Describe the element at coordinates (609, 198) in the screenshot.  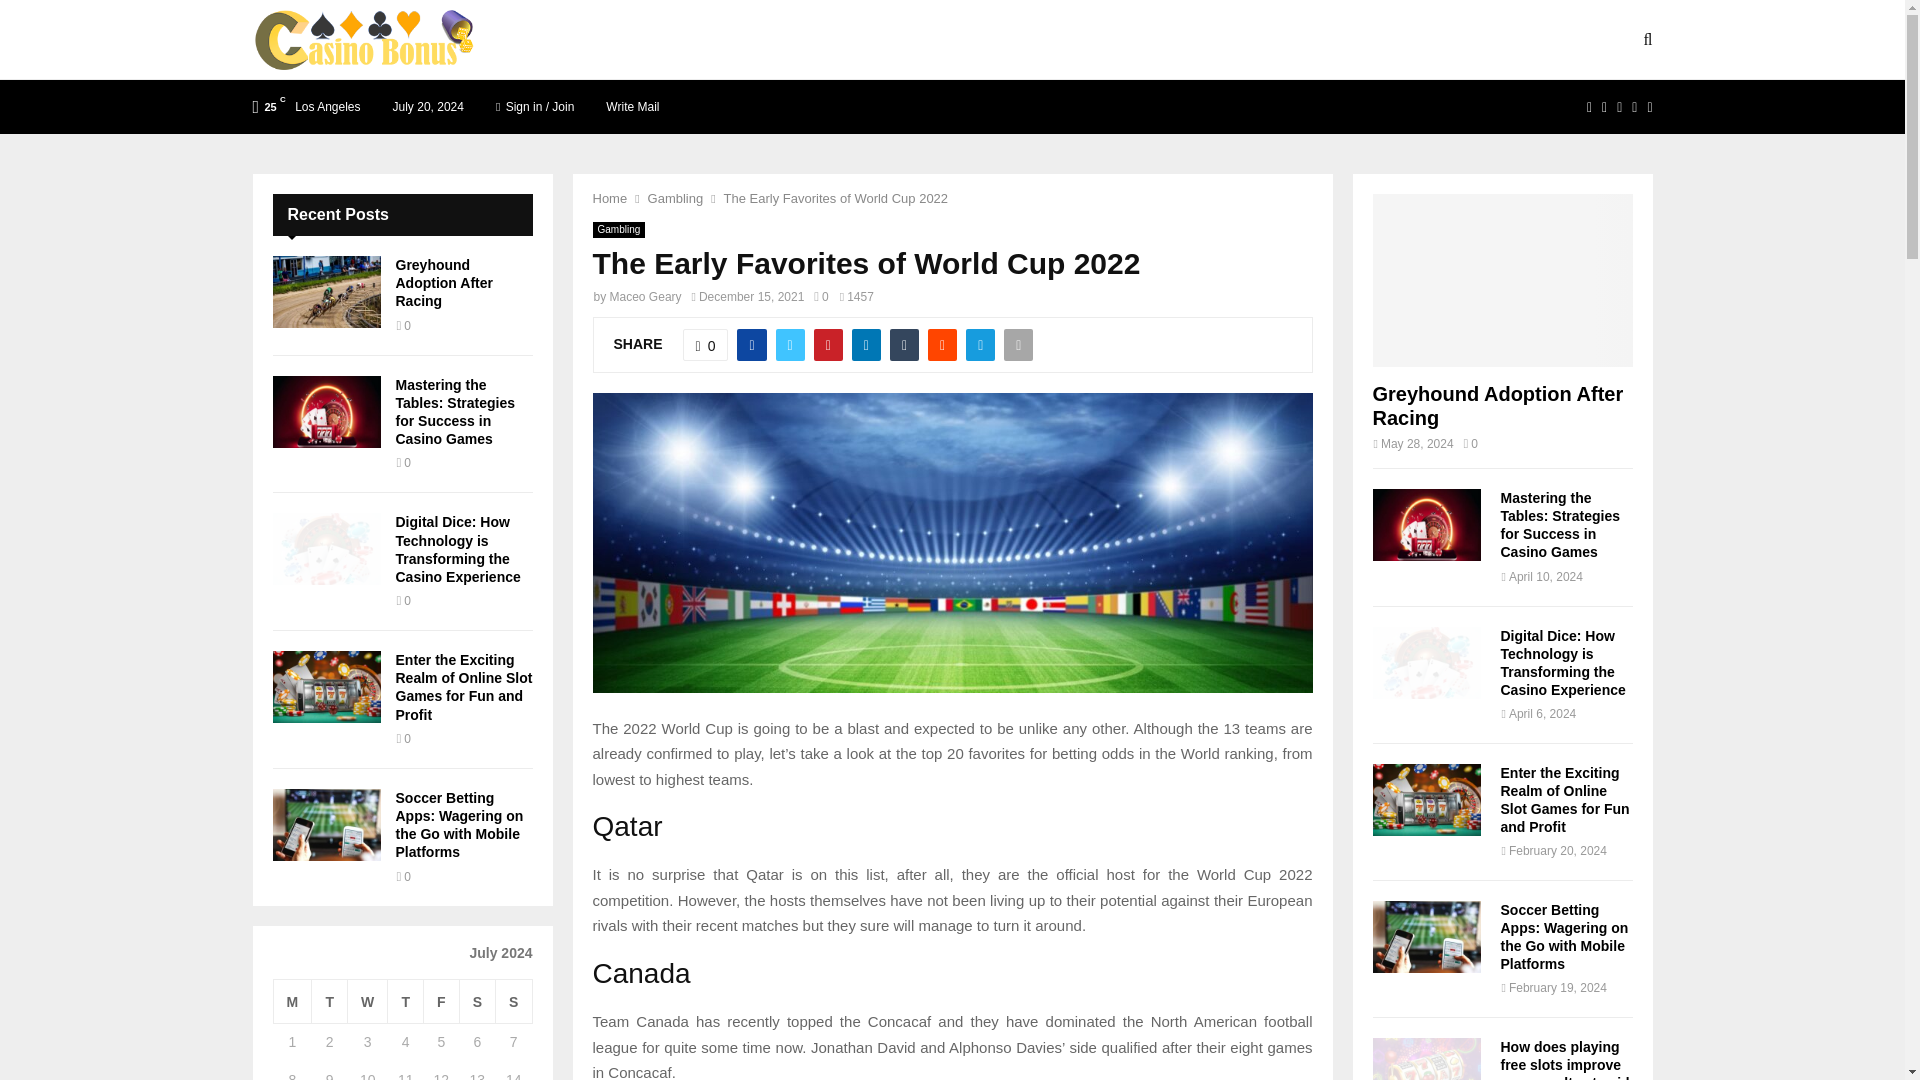
I see `Home` at that location.